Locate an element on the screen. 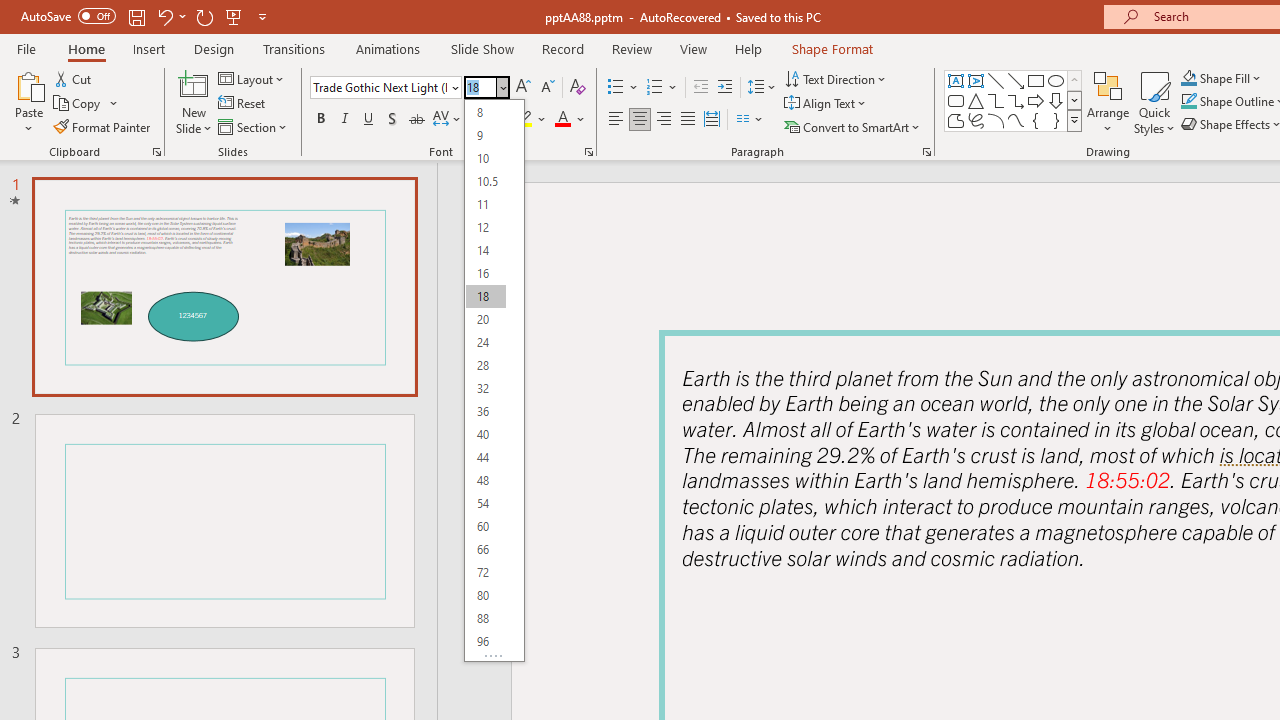  Shape Fill Aqua, Accent 2 is located at coordinates (1188, 78).